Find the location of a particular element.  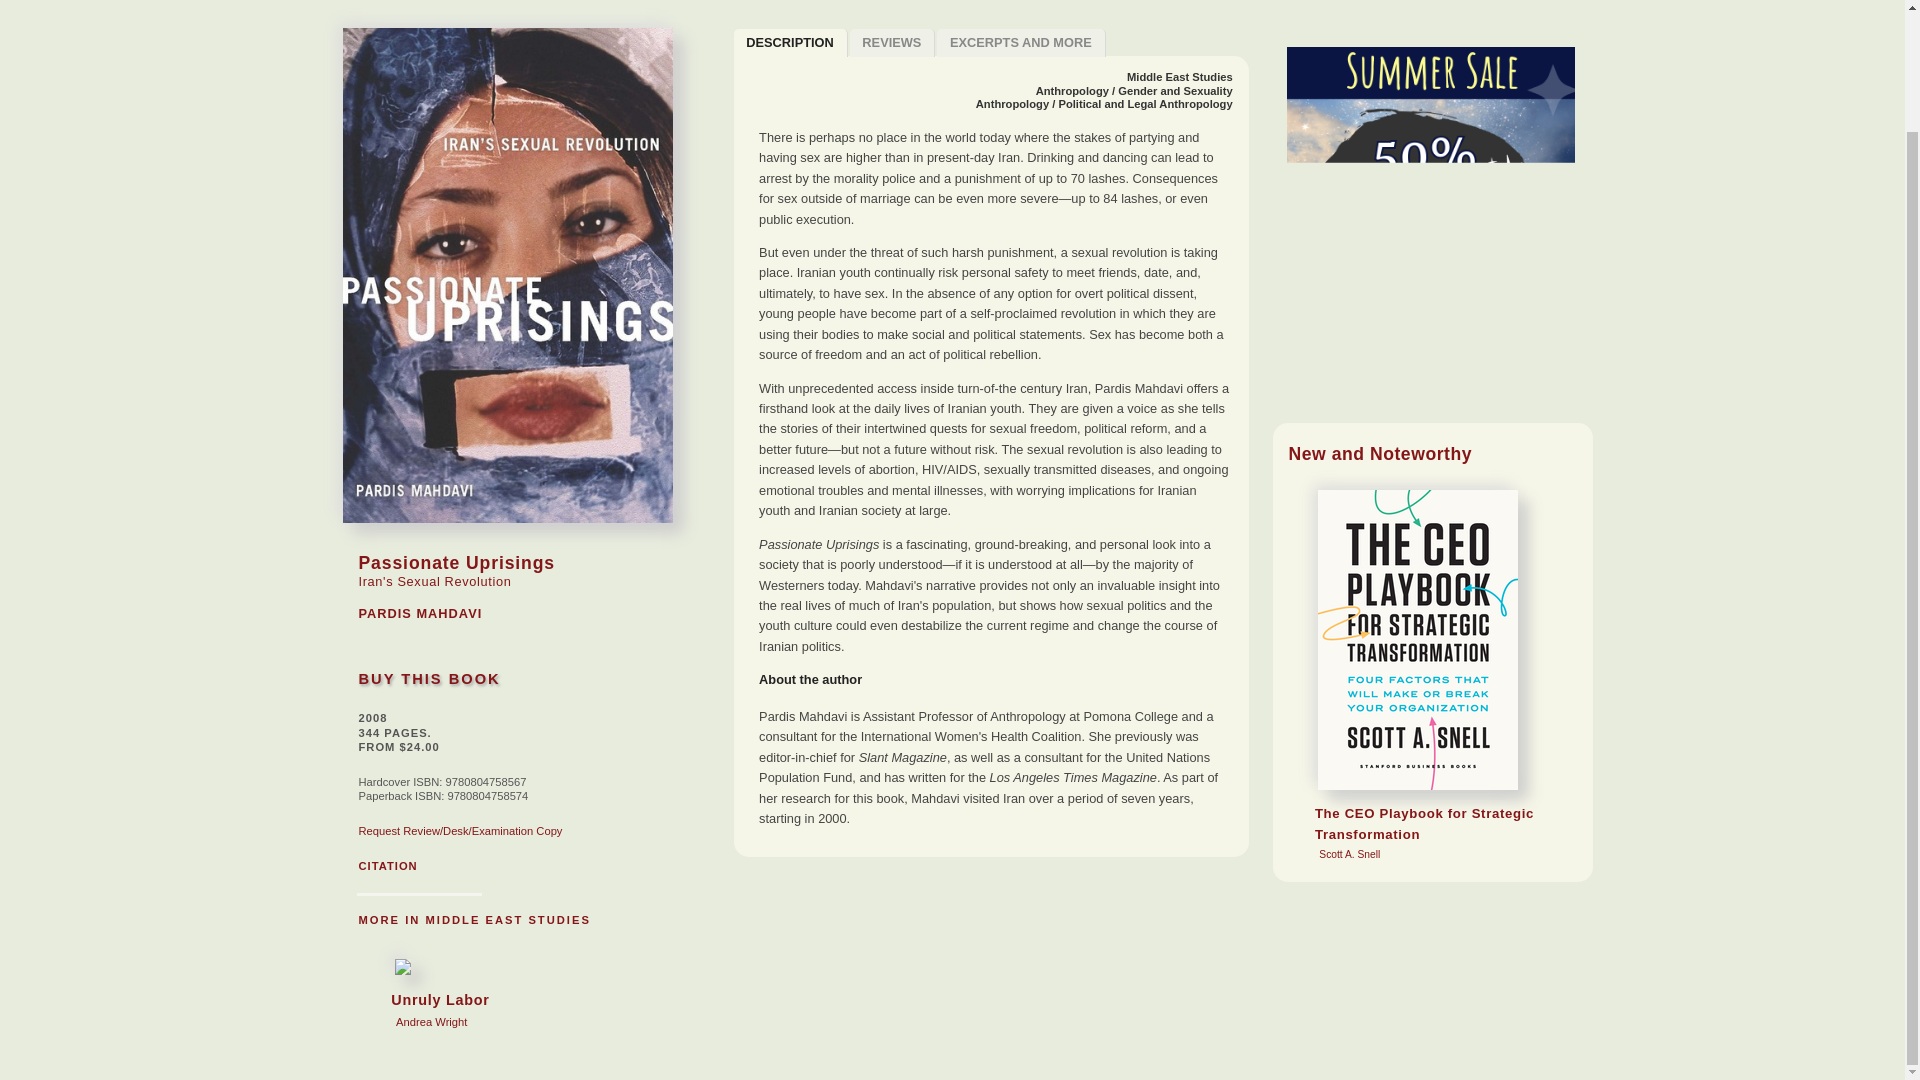

MORE IN MIDDLE EAST STUDIES is located at coordinates (428, 678).